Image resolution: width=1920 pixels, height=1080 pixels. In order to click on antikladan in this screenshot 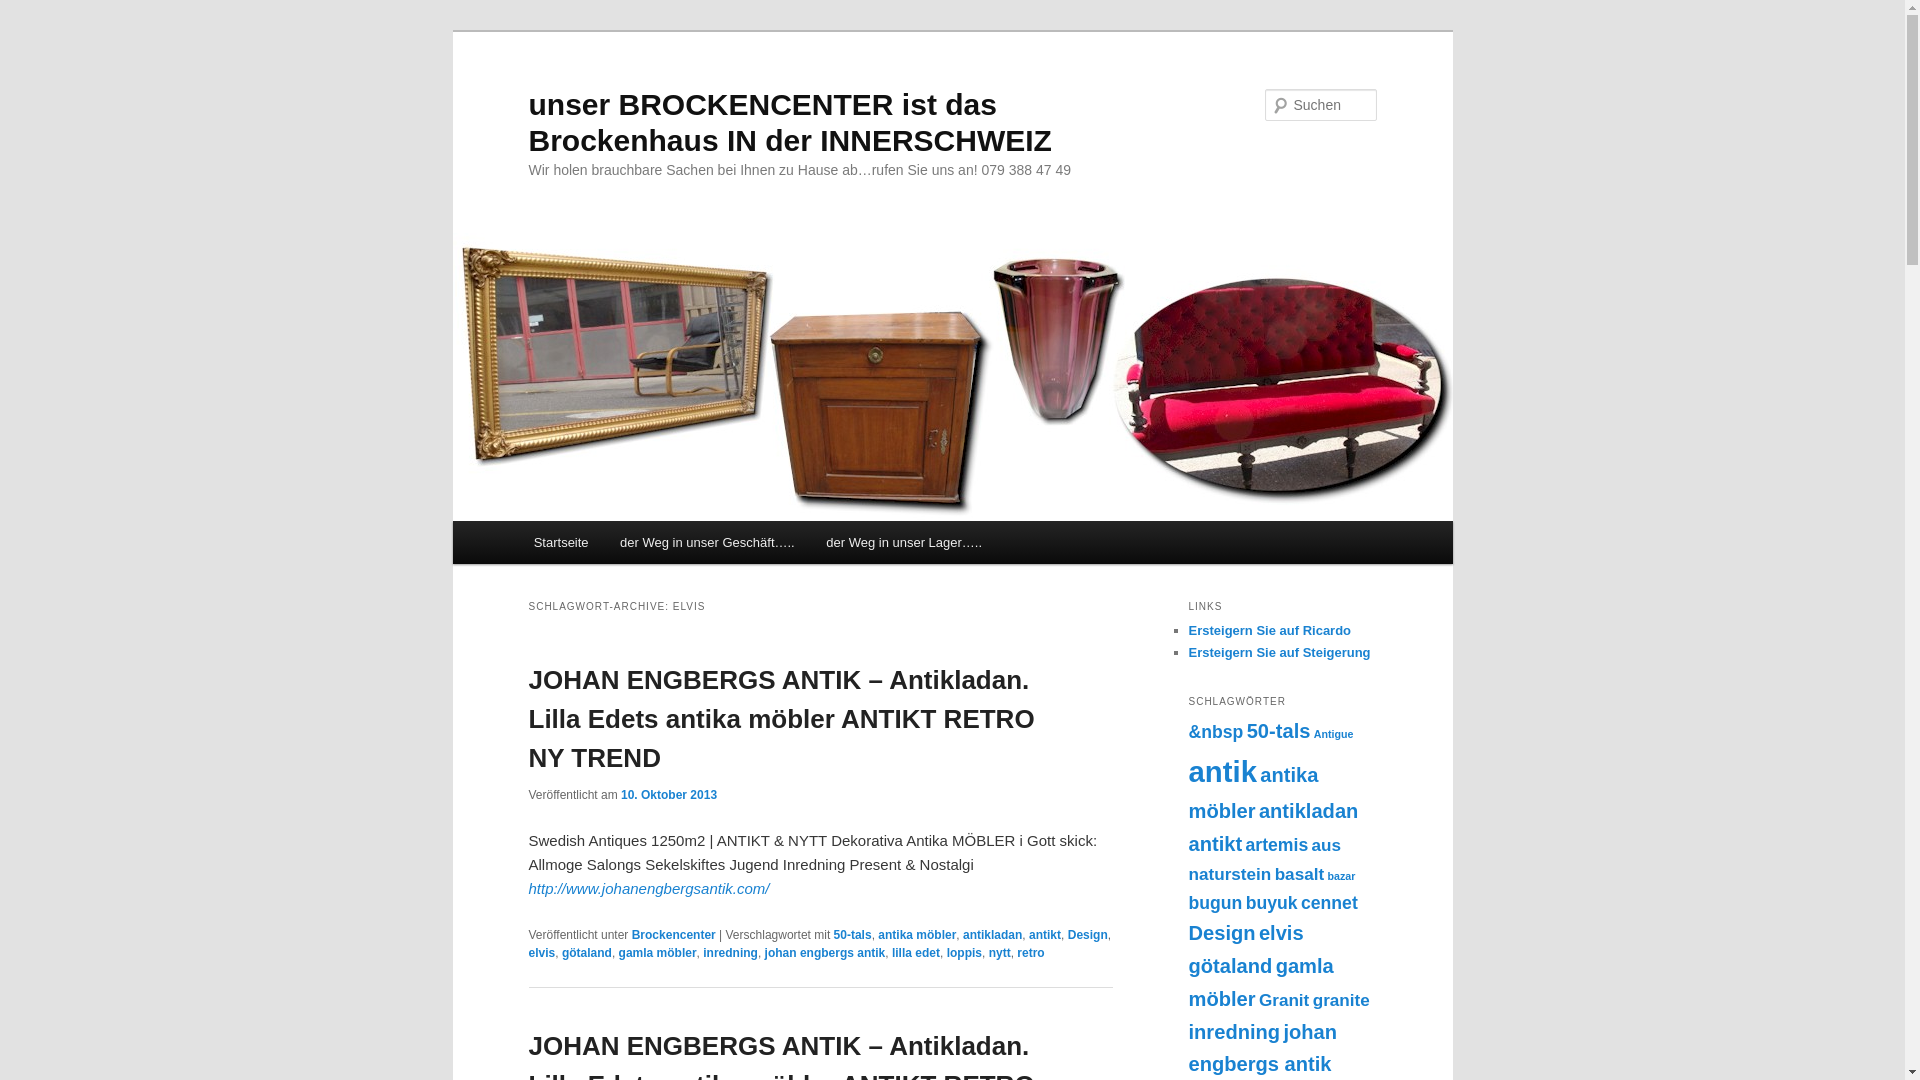, I will do `click(992, 935)`.